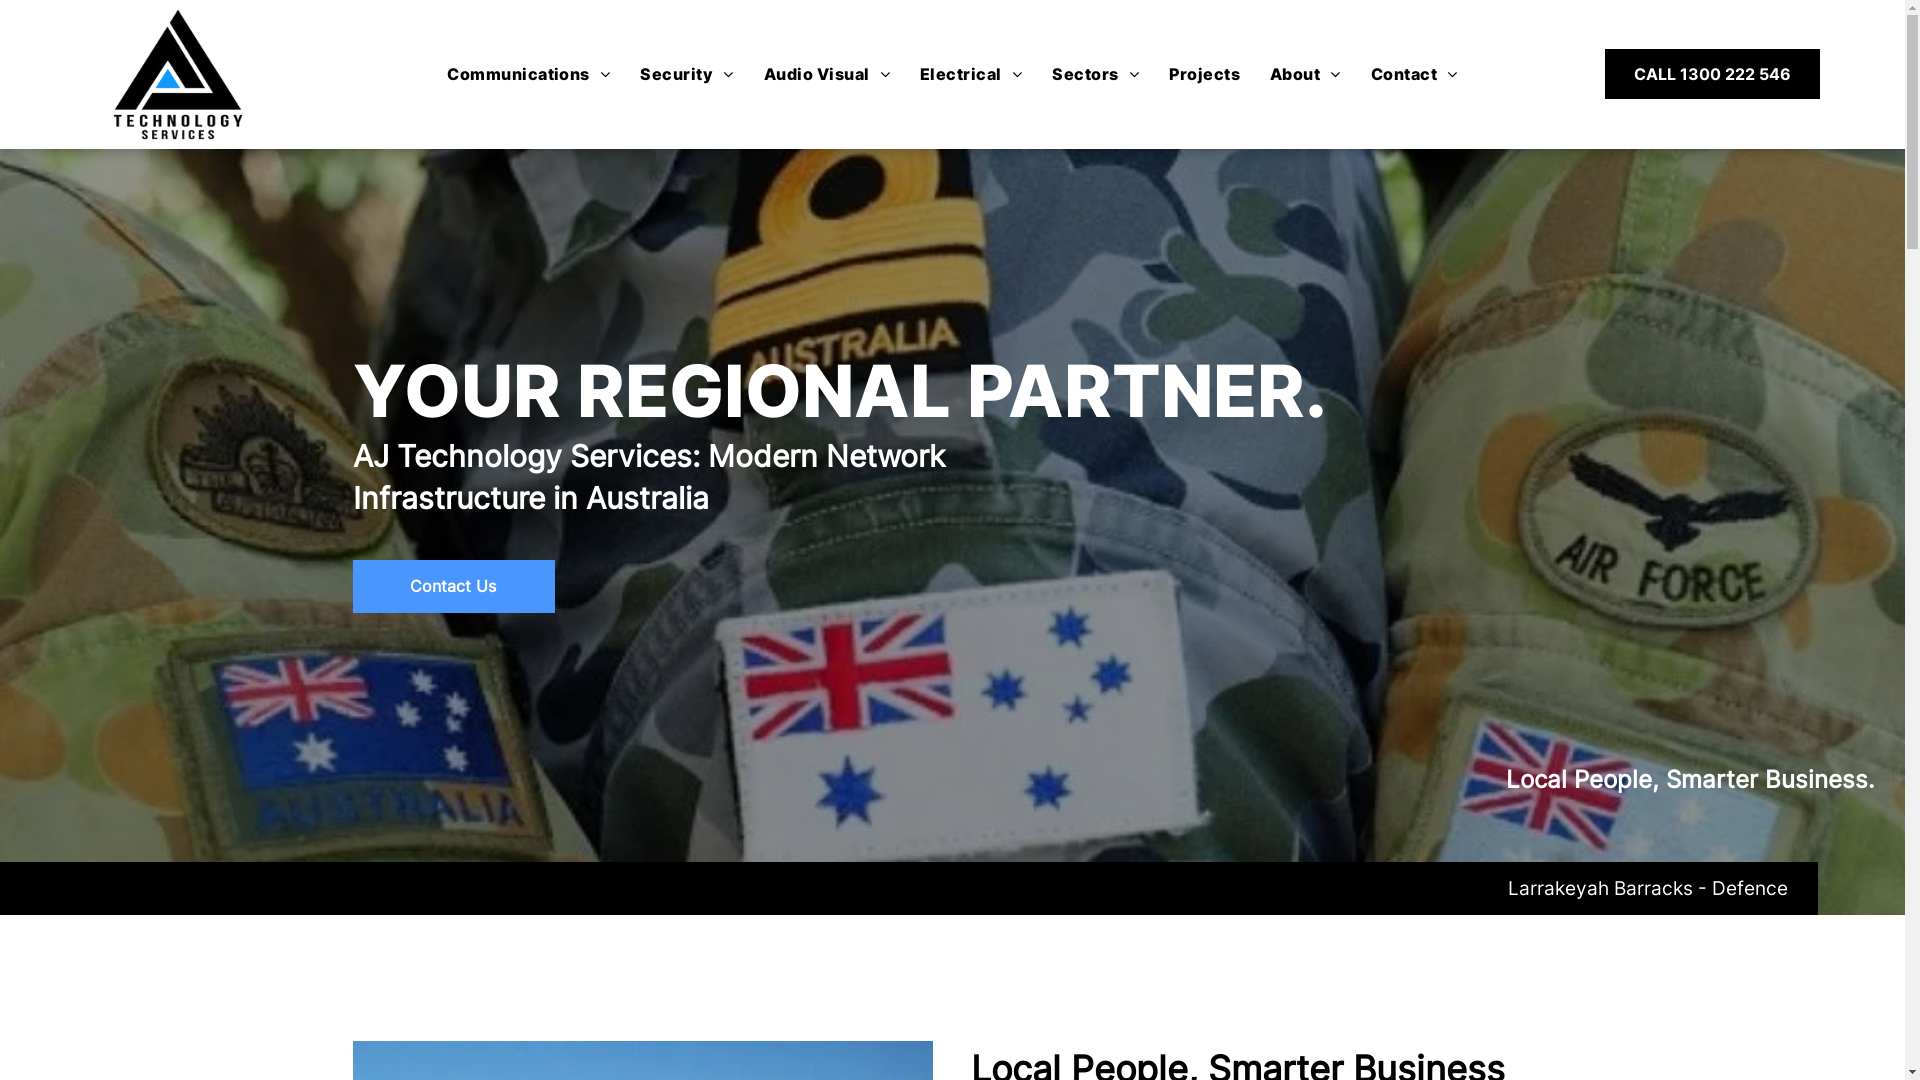 The height and width of the screenshot is (1080, 1920). I want to click on Security, so click(686, 74).